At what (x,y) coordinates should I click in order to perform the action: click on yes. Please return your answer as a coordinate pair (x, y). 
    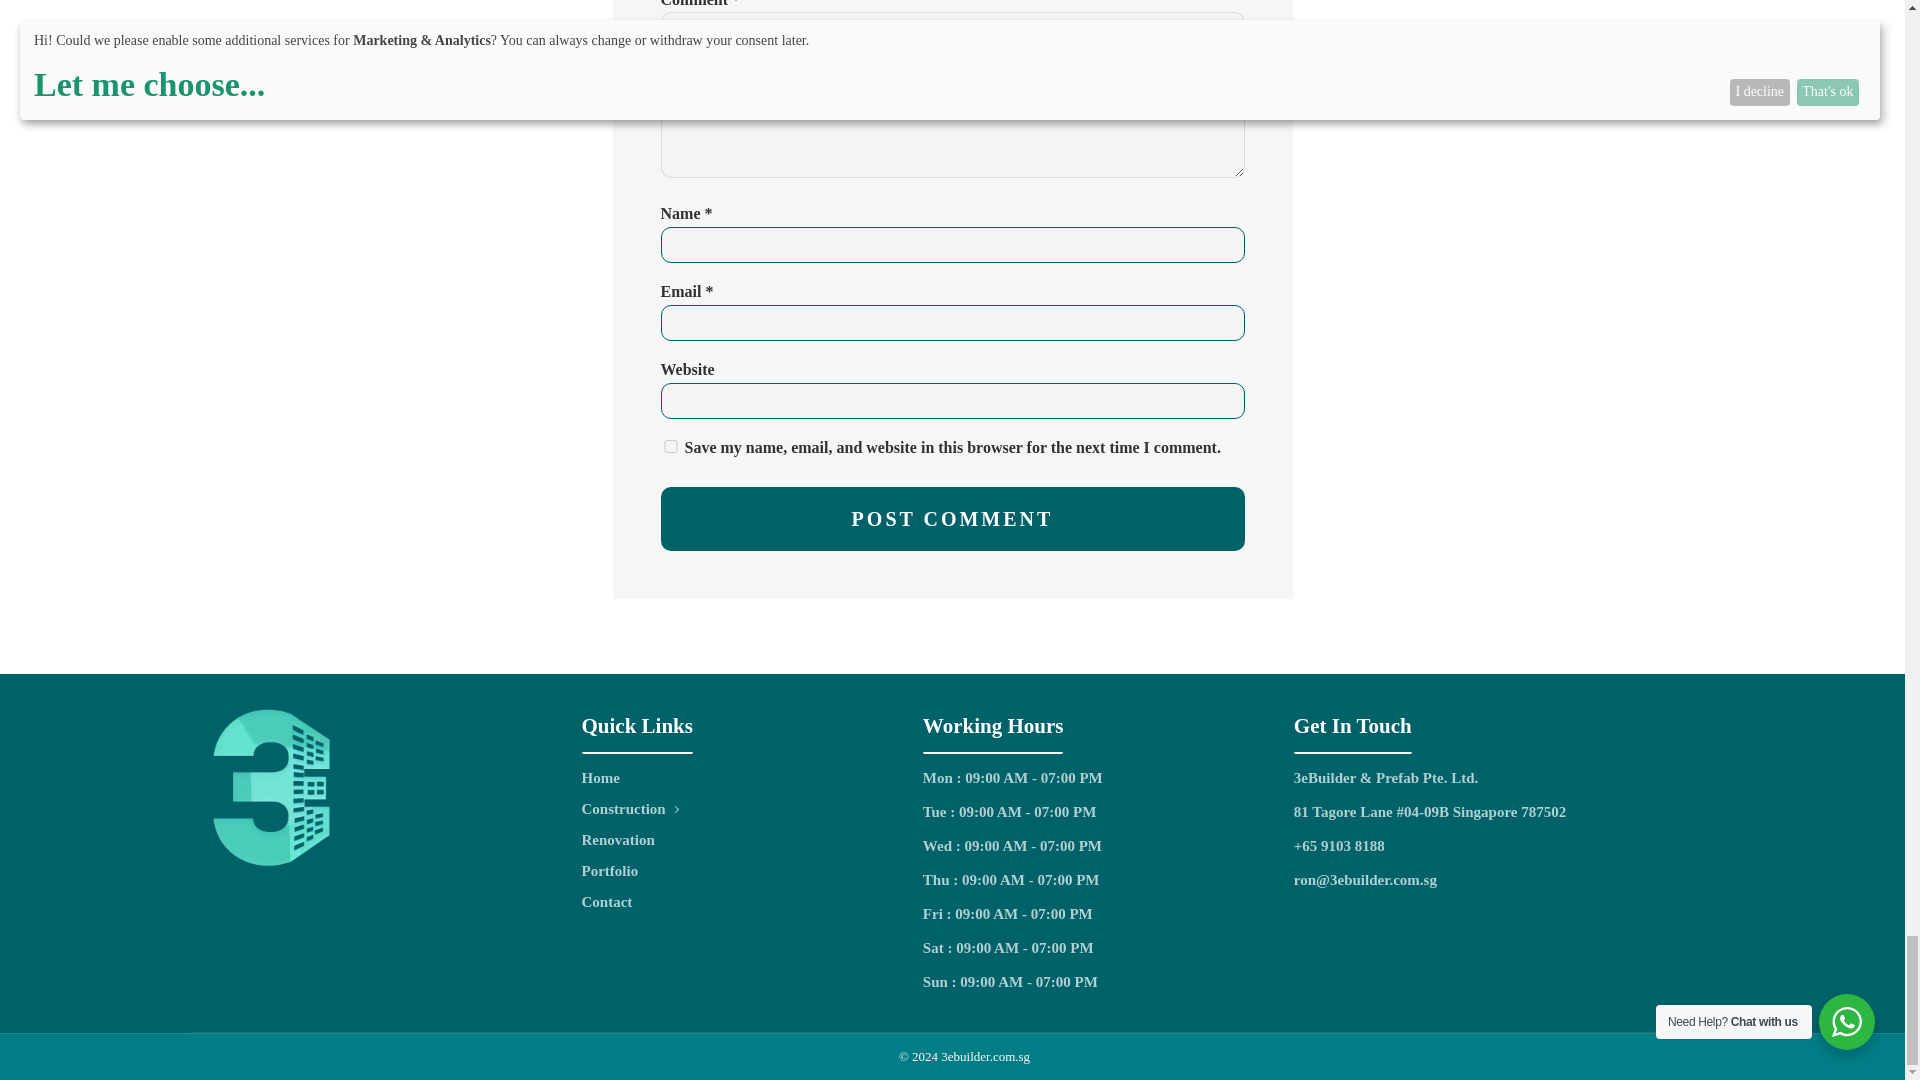
    Looking at the image, I should click on (670, 446).